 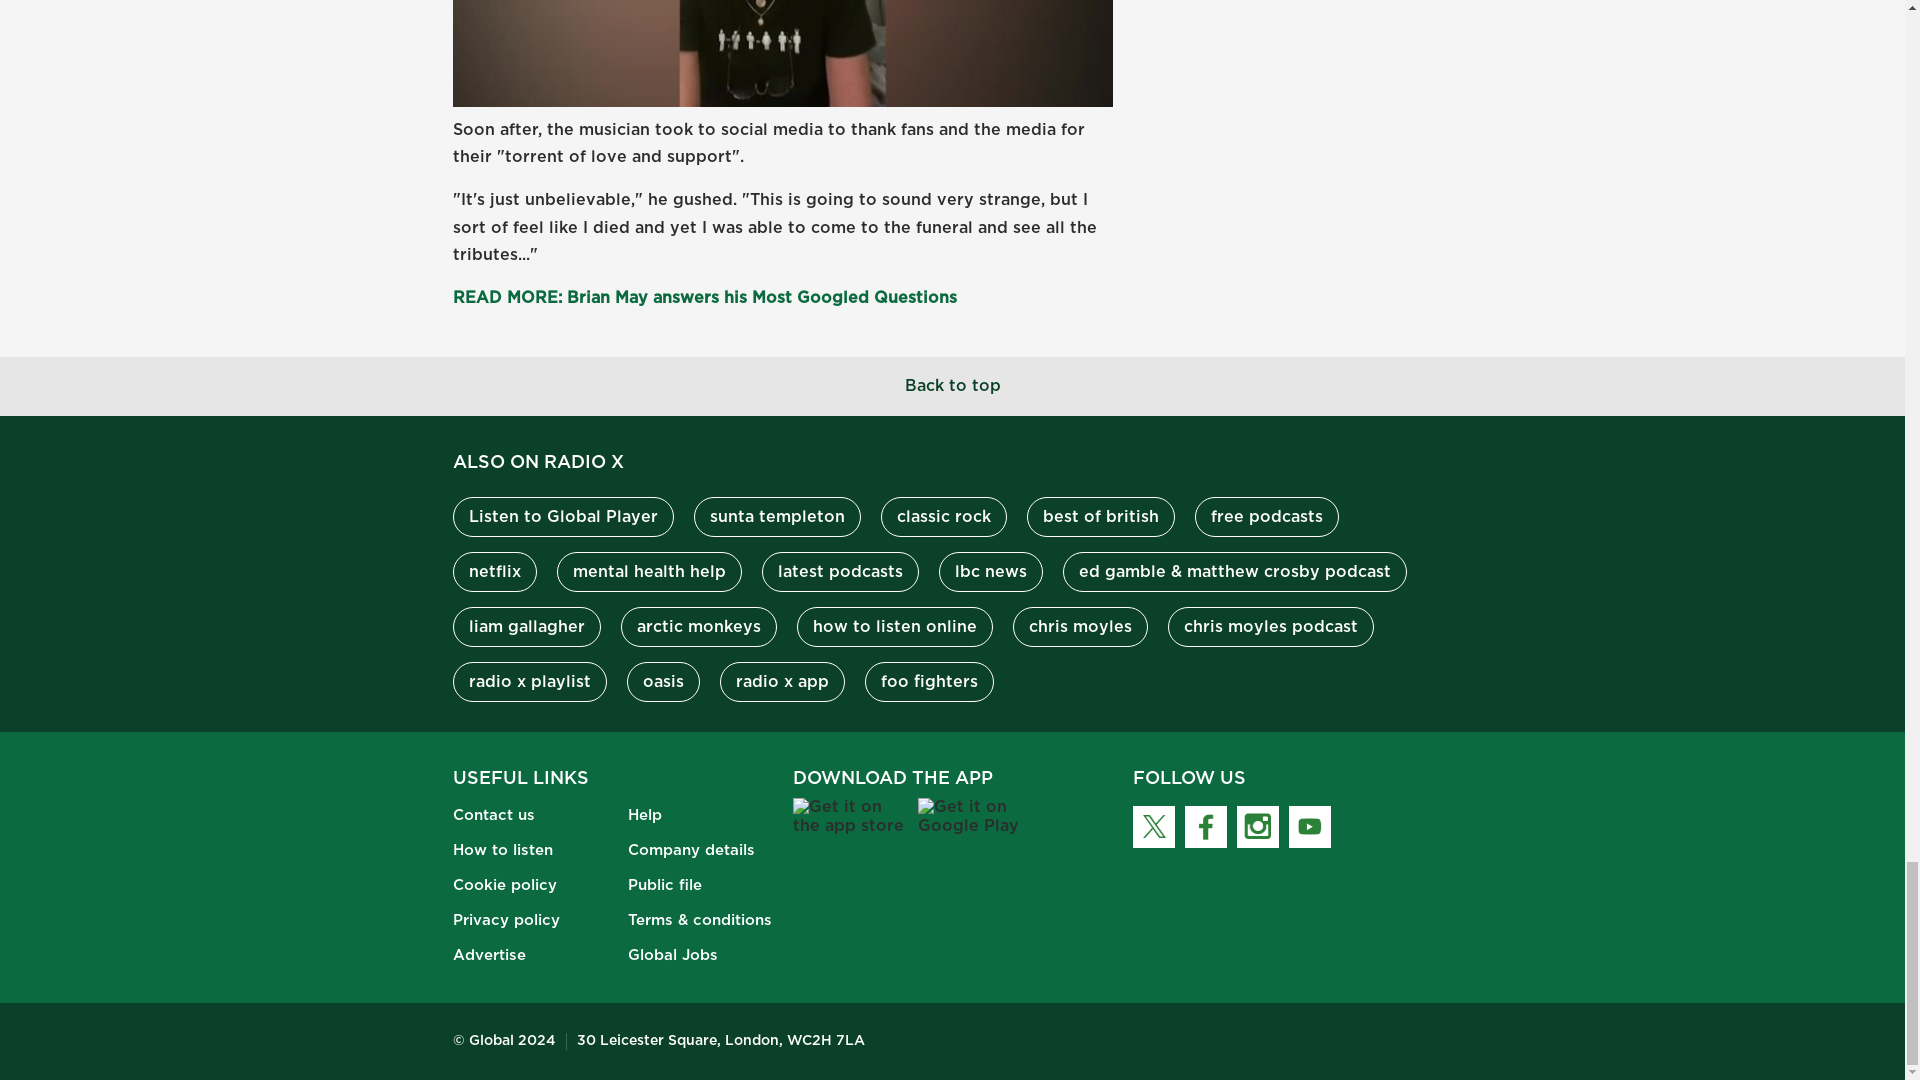 I want to click on READ MORE: Brian May answers his Most Googled Questions, so click(x=704, y=298).